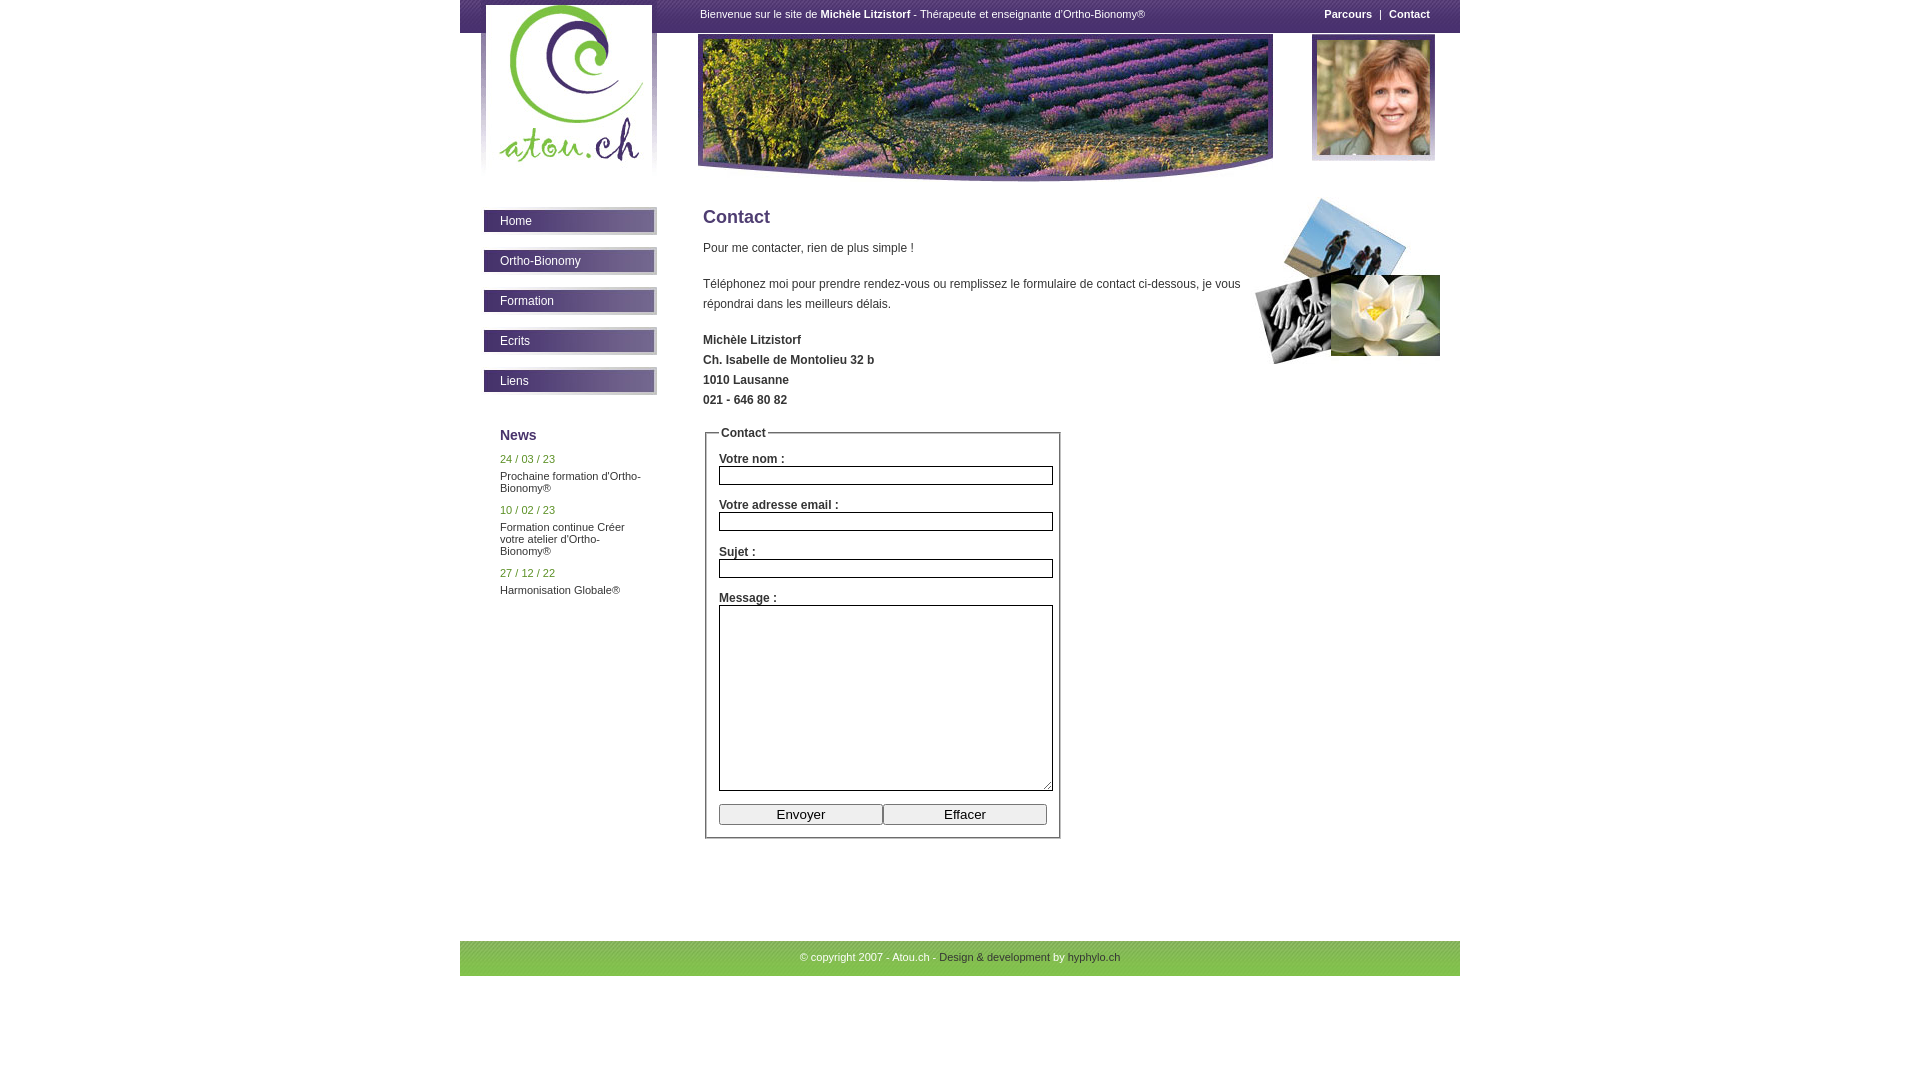 The height and width of the screenshot is (1080, 1920). I want to click on Design & development, so click(994, 957).